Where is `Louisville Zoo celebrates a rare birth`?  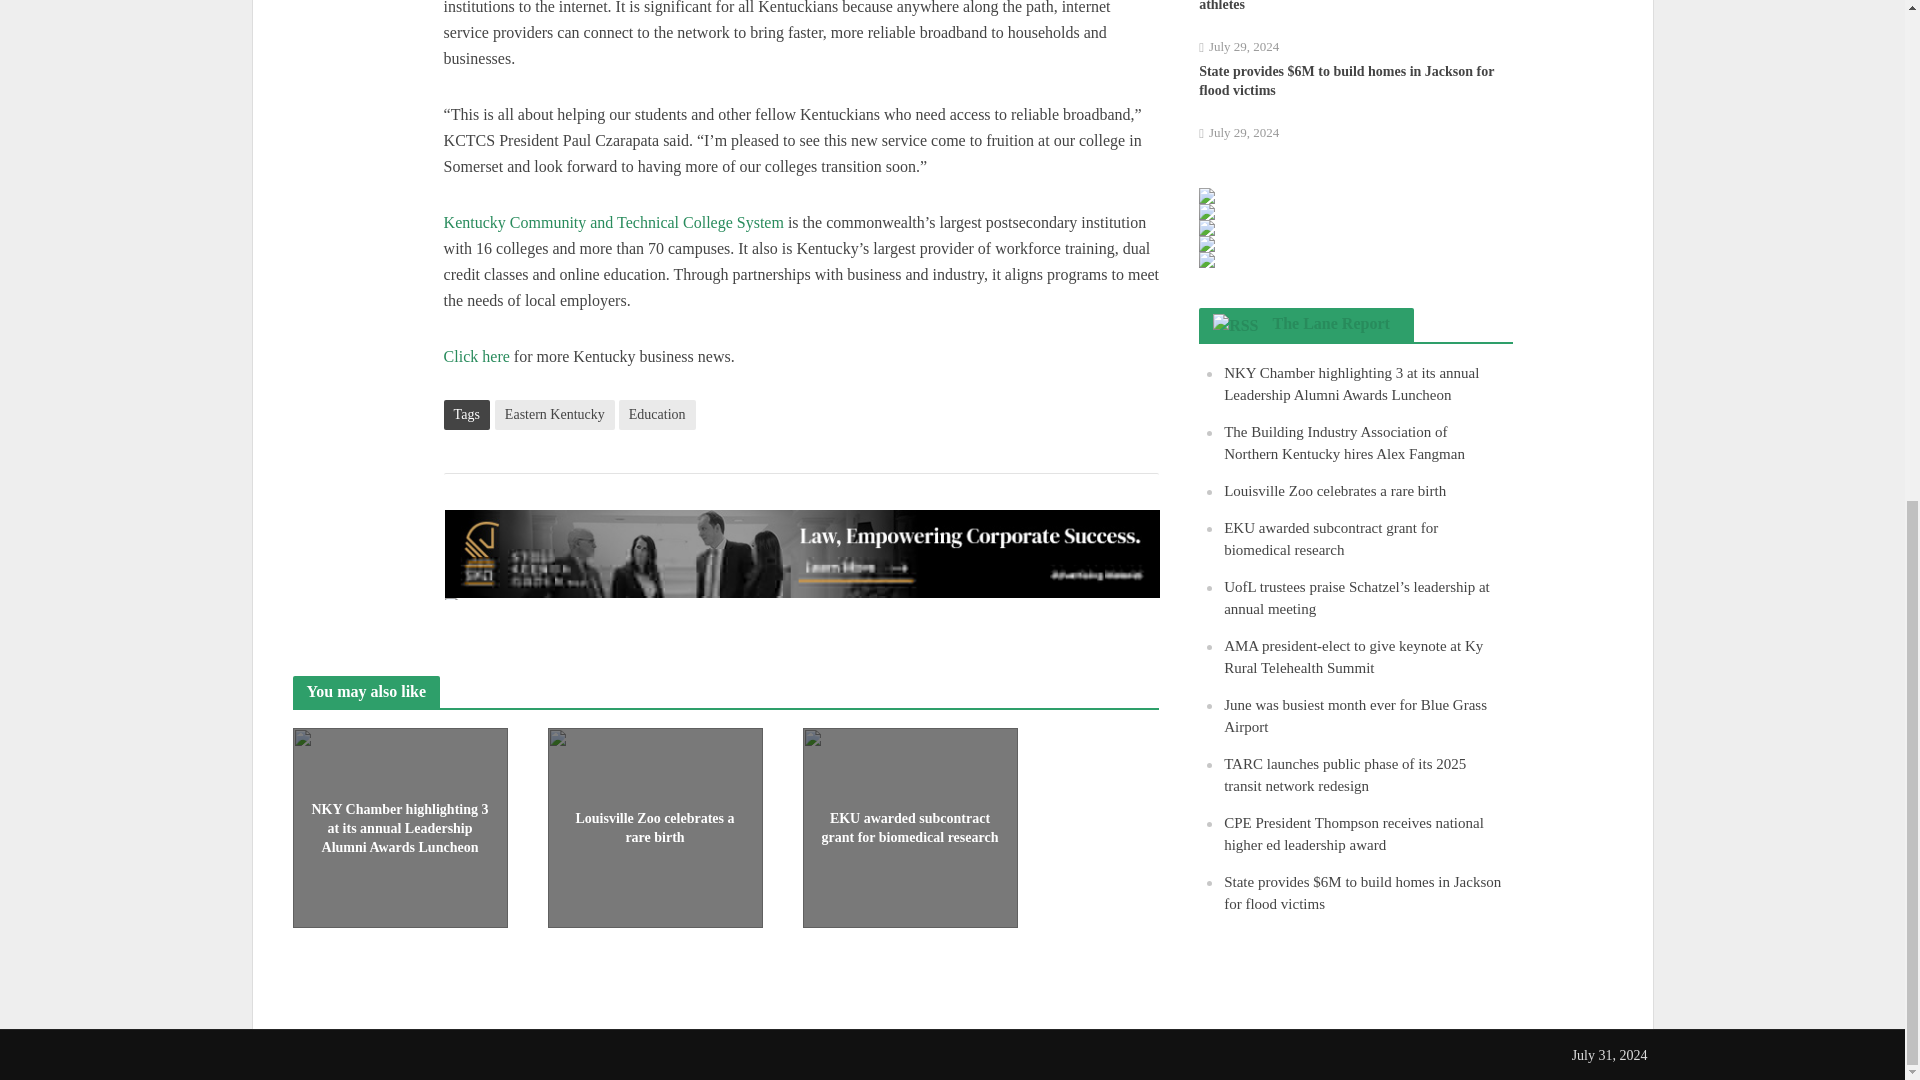
Louisville Zoo celebrates a rare birth is located at coordinates (654, 826).